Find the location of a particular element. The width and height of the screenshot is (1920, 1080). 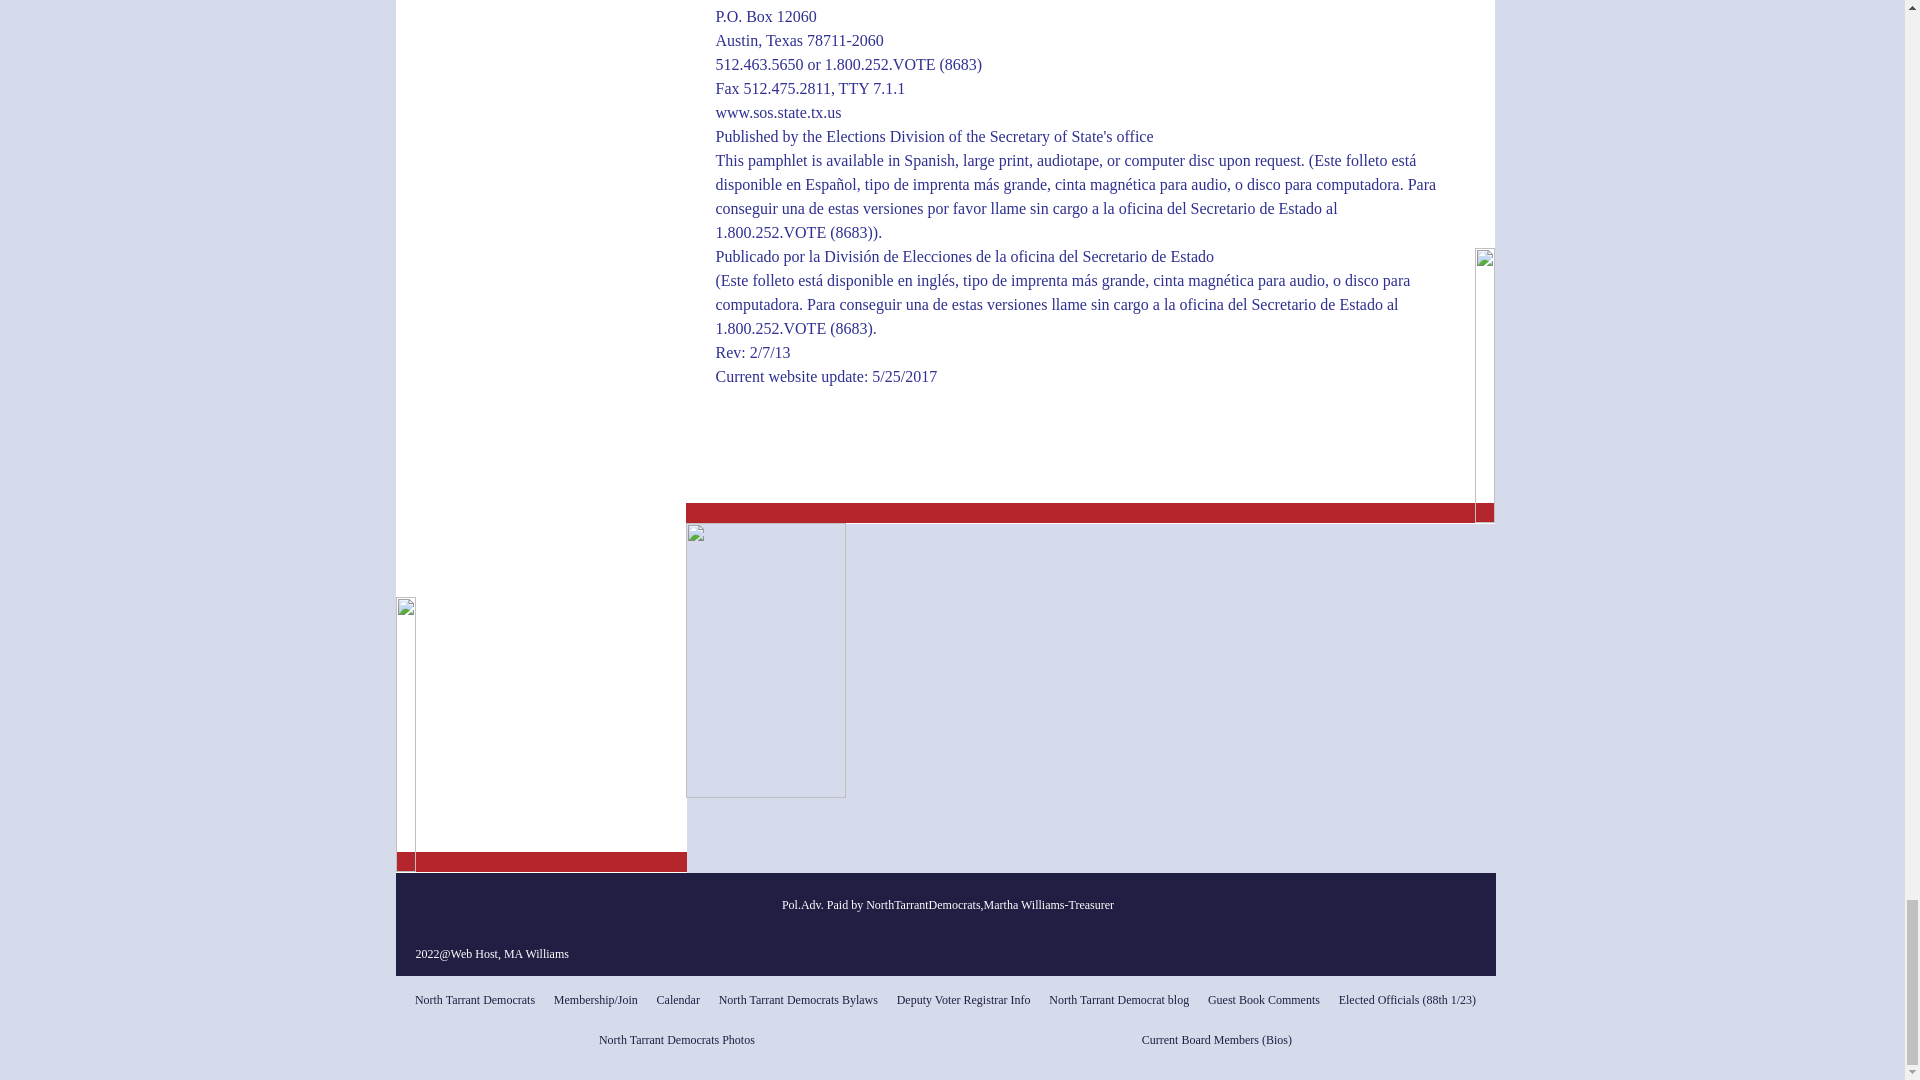

North Tarrant Democrats Photos is located at coordinates (676, 1039).